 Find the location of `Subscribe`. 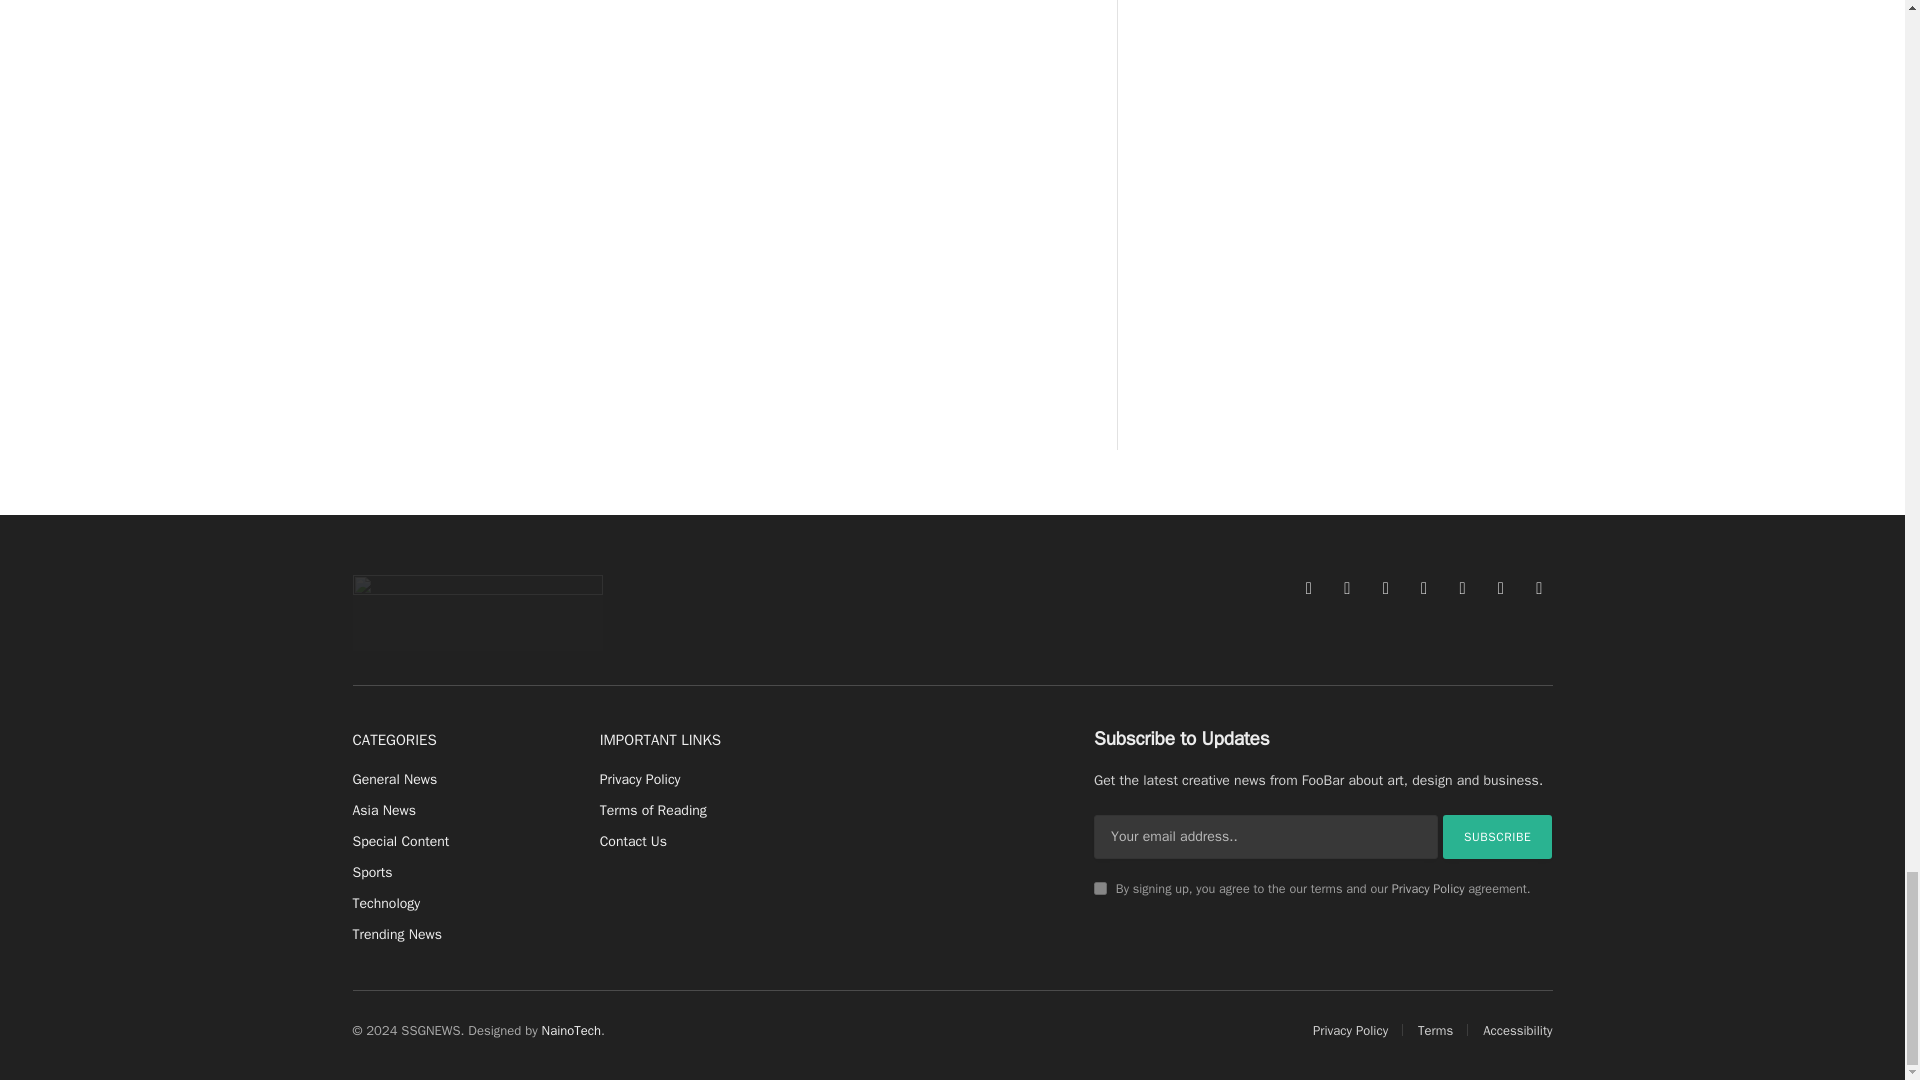

Subscribe is located at coordinates (1498, 836).